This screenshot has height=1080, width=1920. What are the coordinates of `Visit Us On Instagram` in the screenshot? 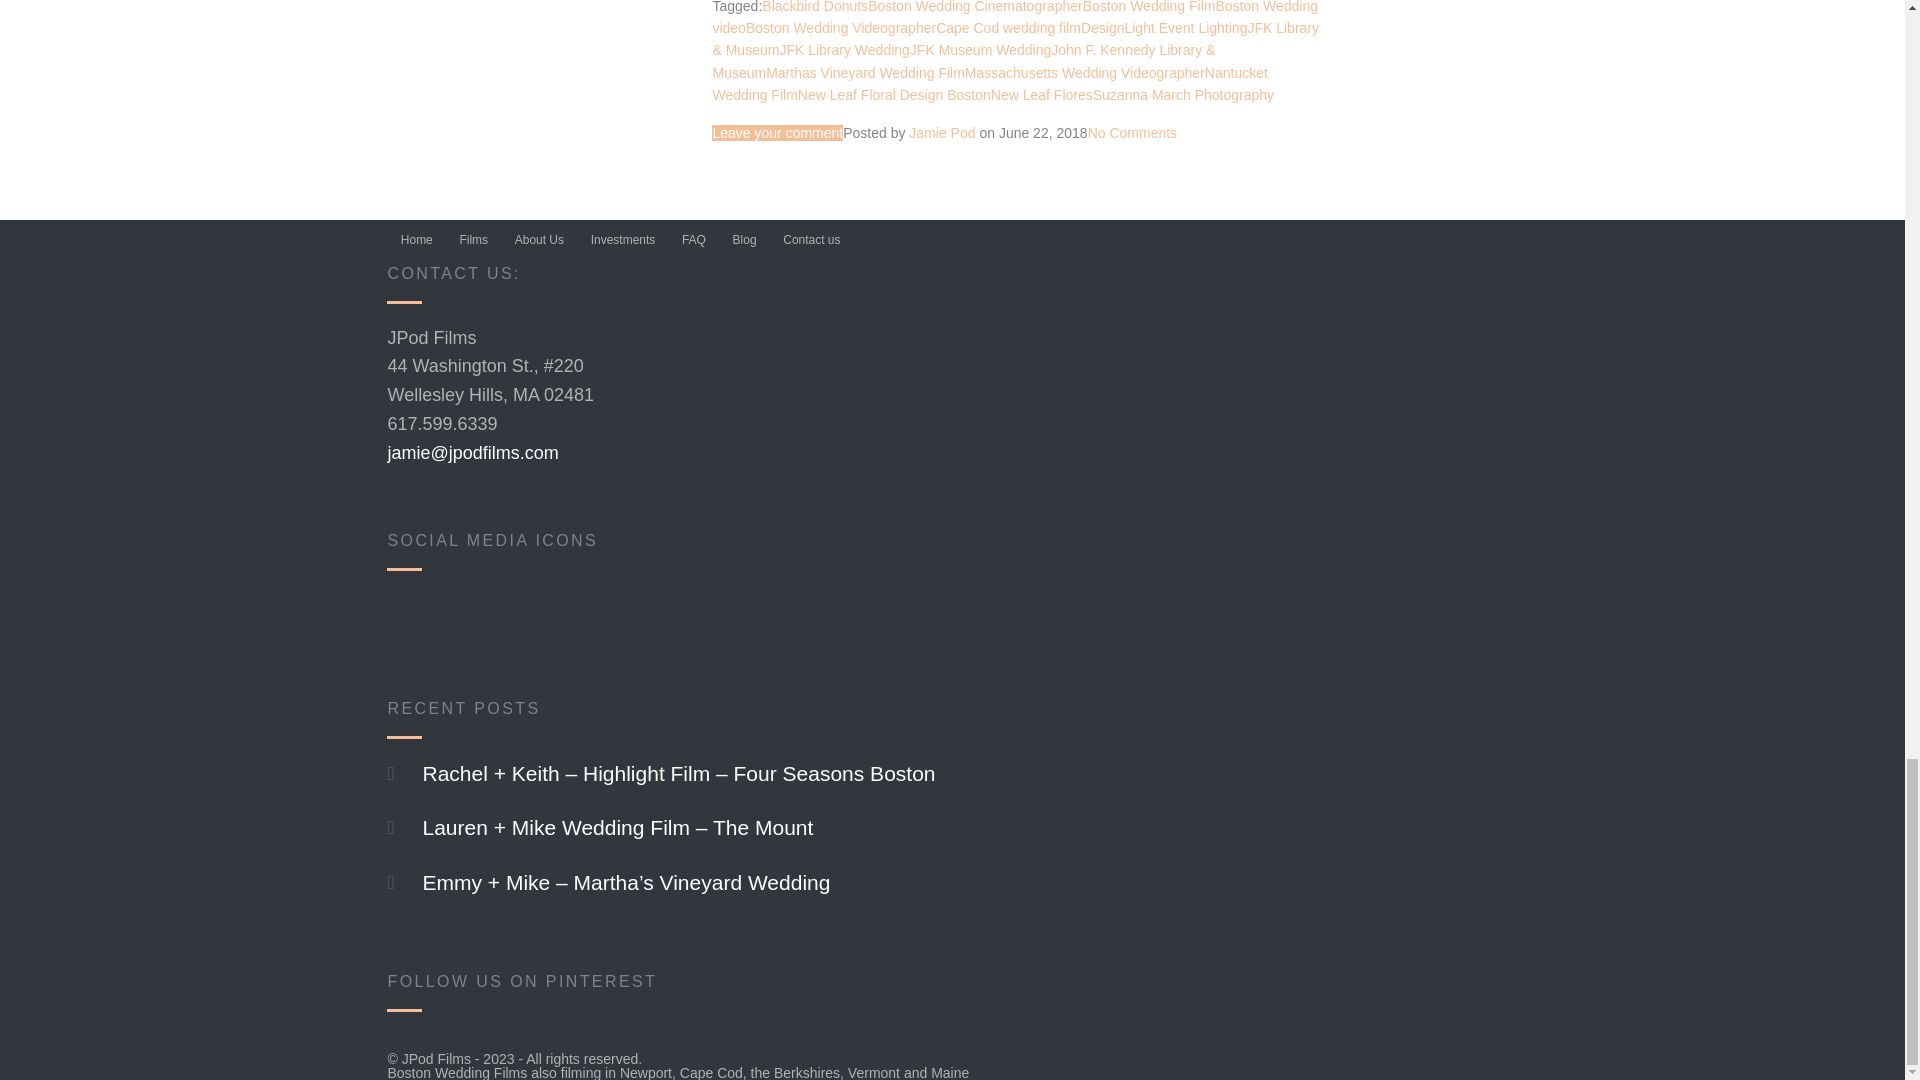 It's located at (603, 614).